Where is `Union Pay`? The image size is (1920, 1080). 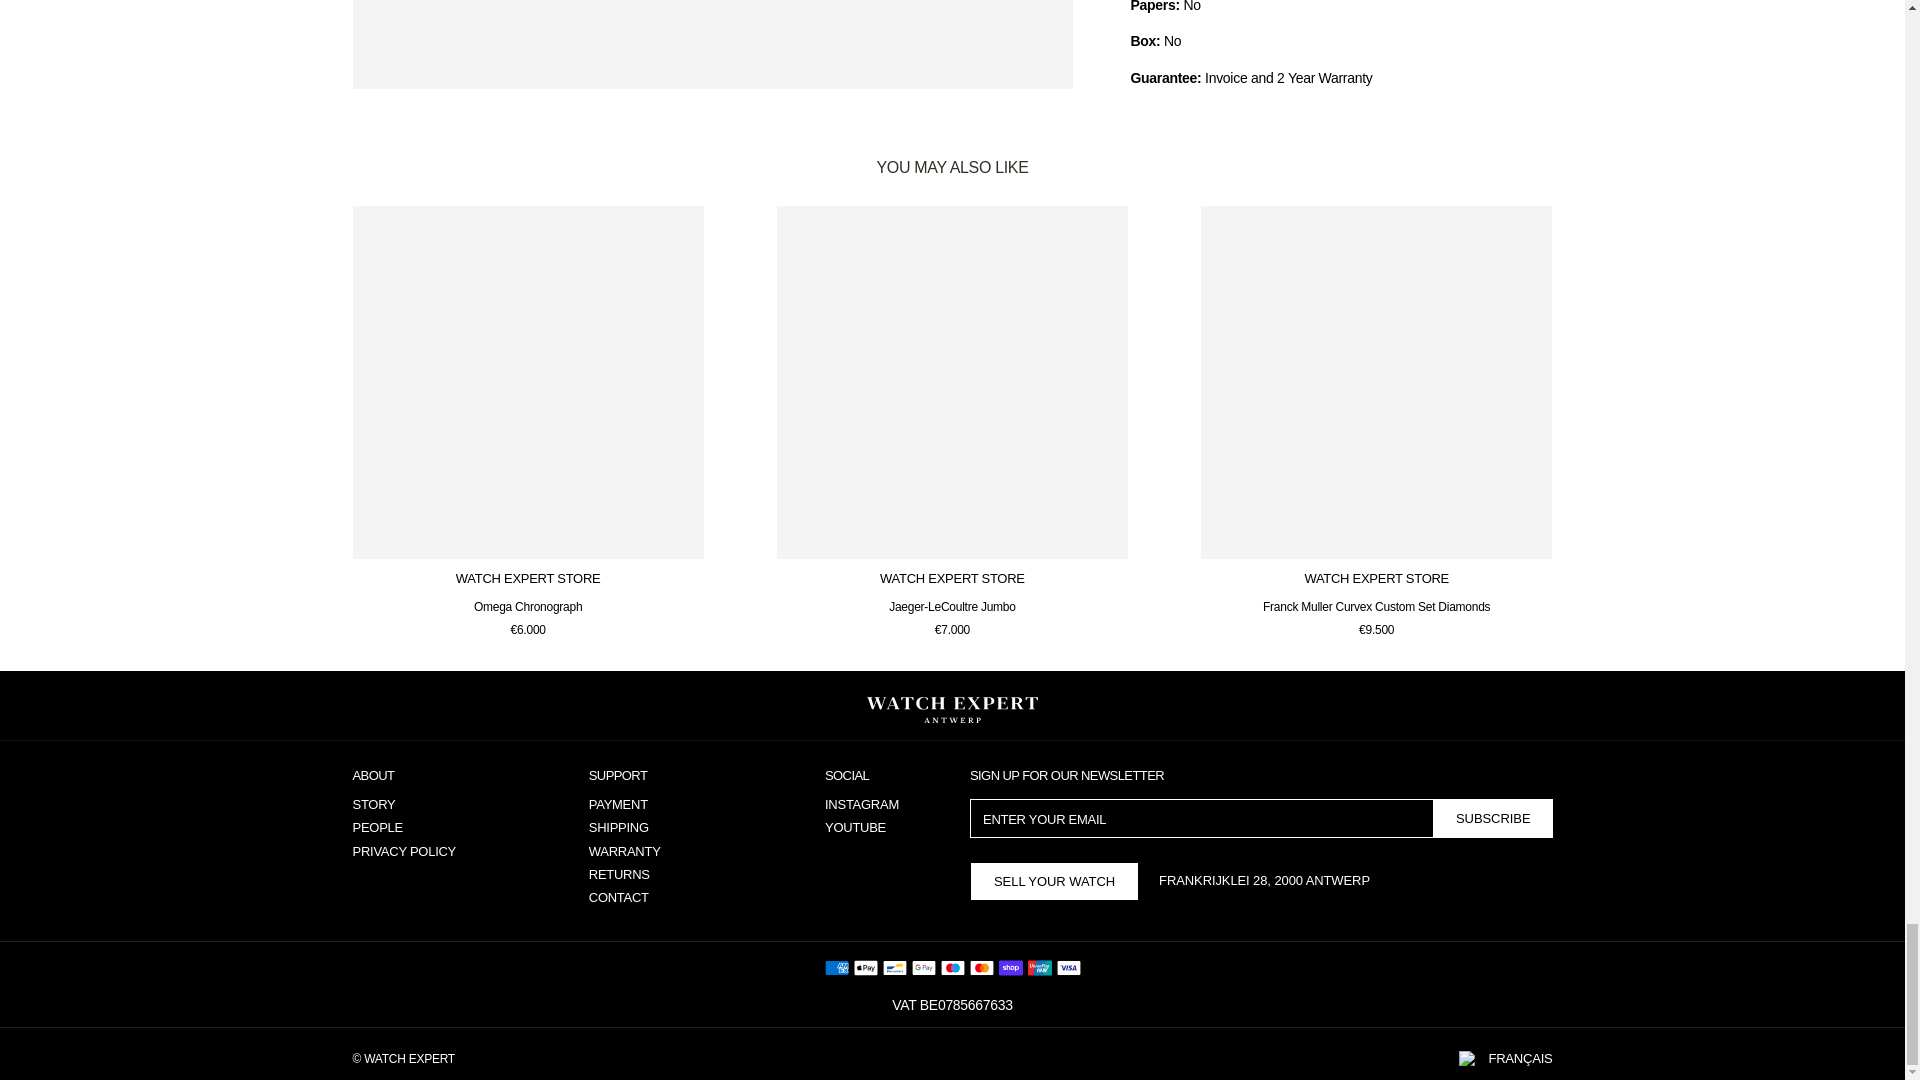 Union Pay is located at coordinates (1040, 967).